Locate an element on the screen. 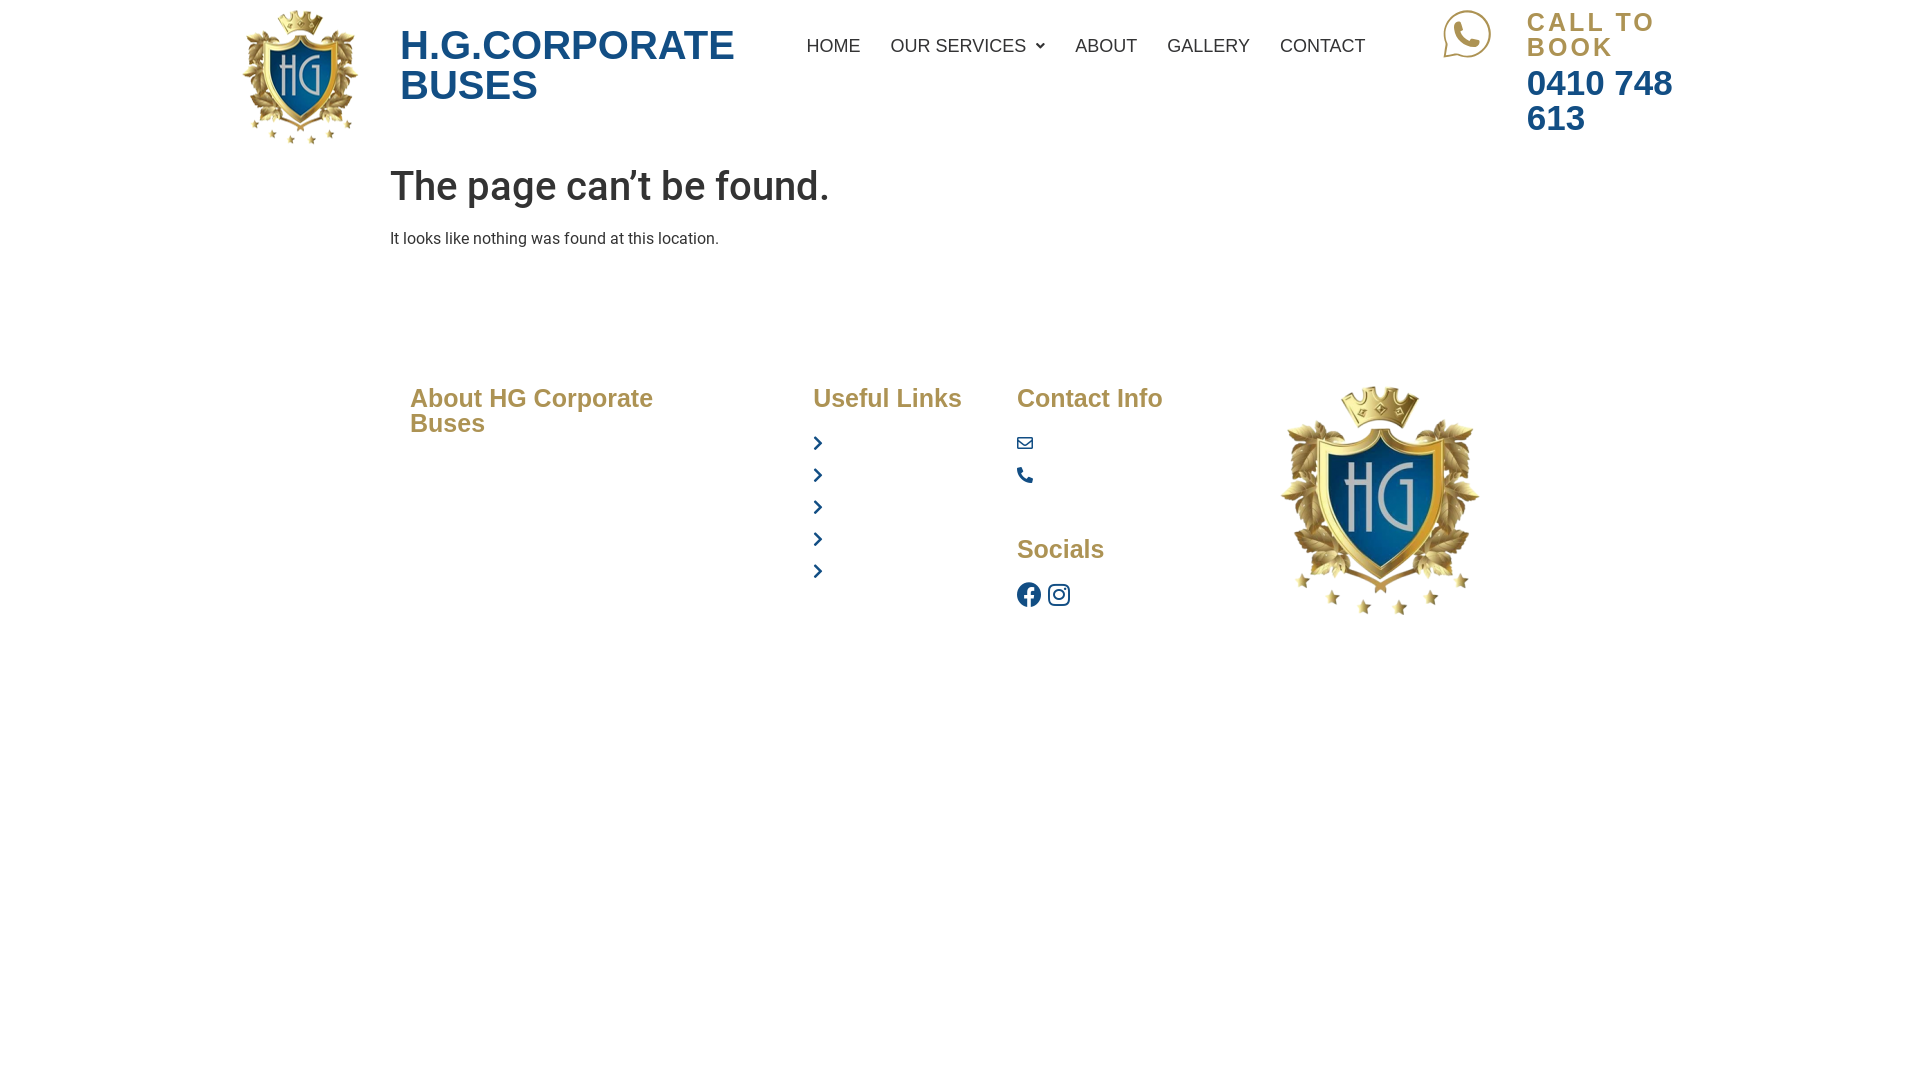 This screenshot has height=1080, width=1920. CALL TO BOOK is located at coordinates (1592, 34).